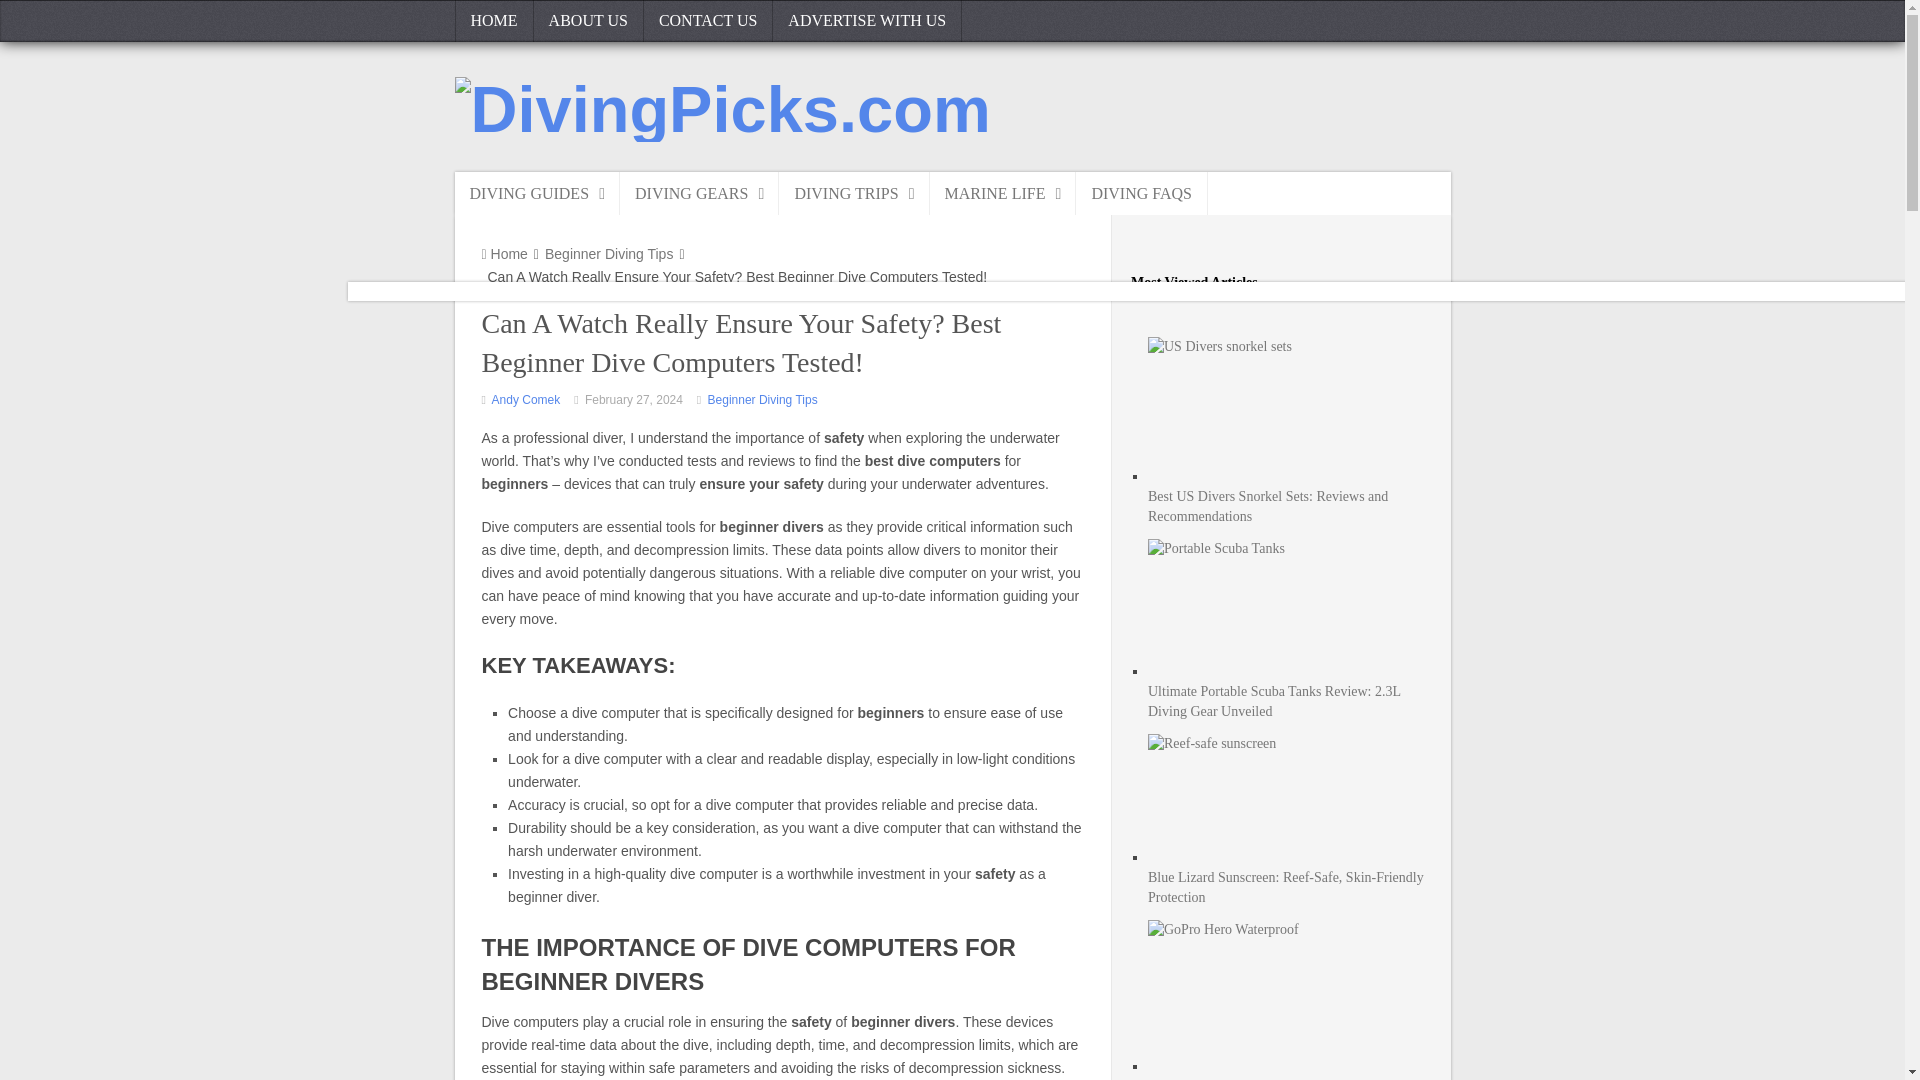  Describe the element at coordinates (493, 21) in the screenshot. I see `HOME` at that location.